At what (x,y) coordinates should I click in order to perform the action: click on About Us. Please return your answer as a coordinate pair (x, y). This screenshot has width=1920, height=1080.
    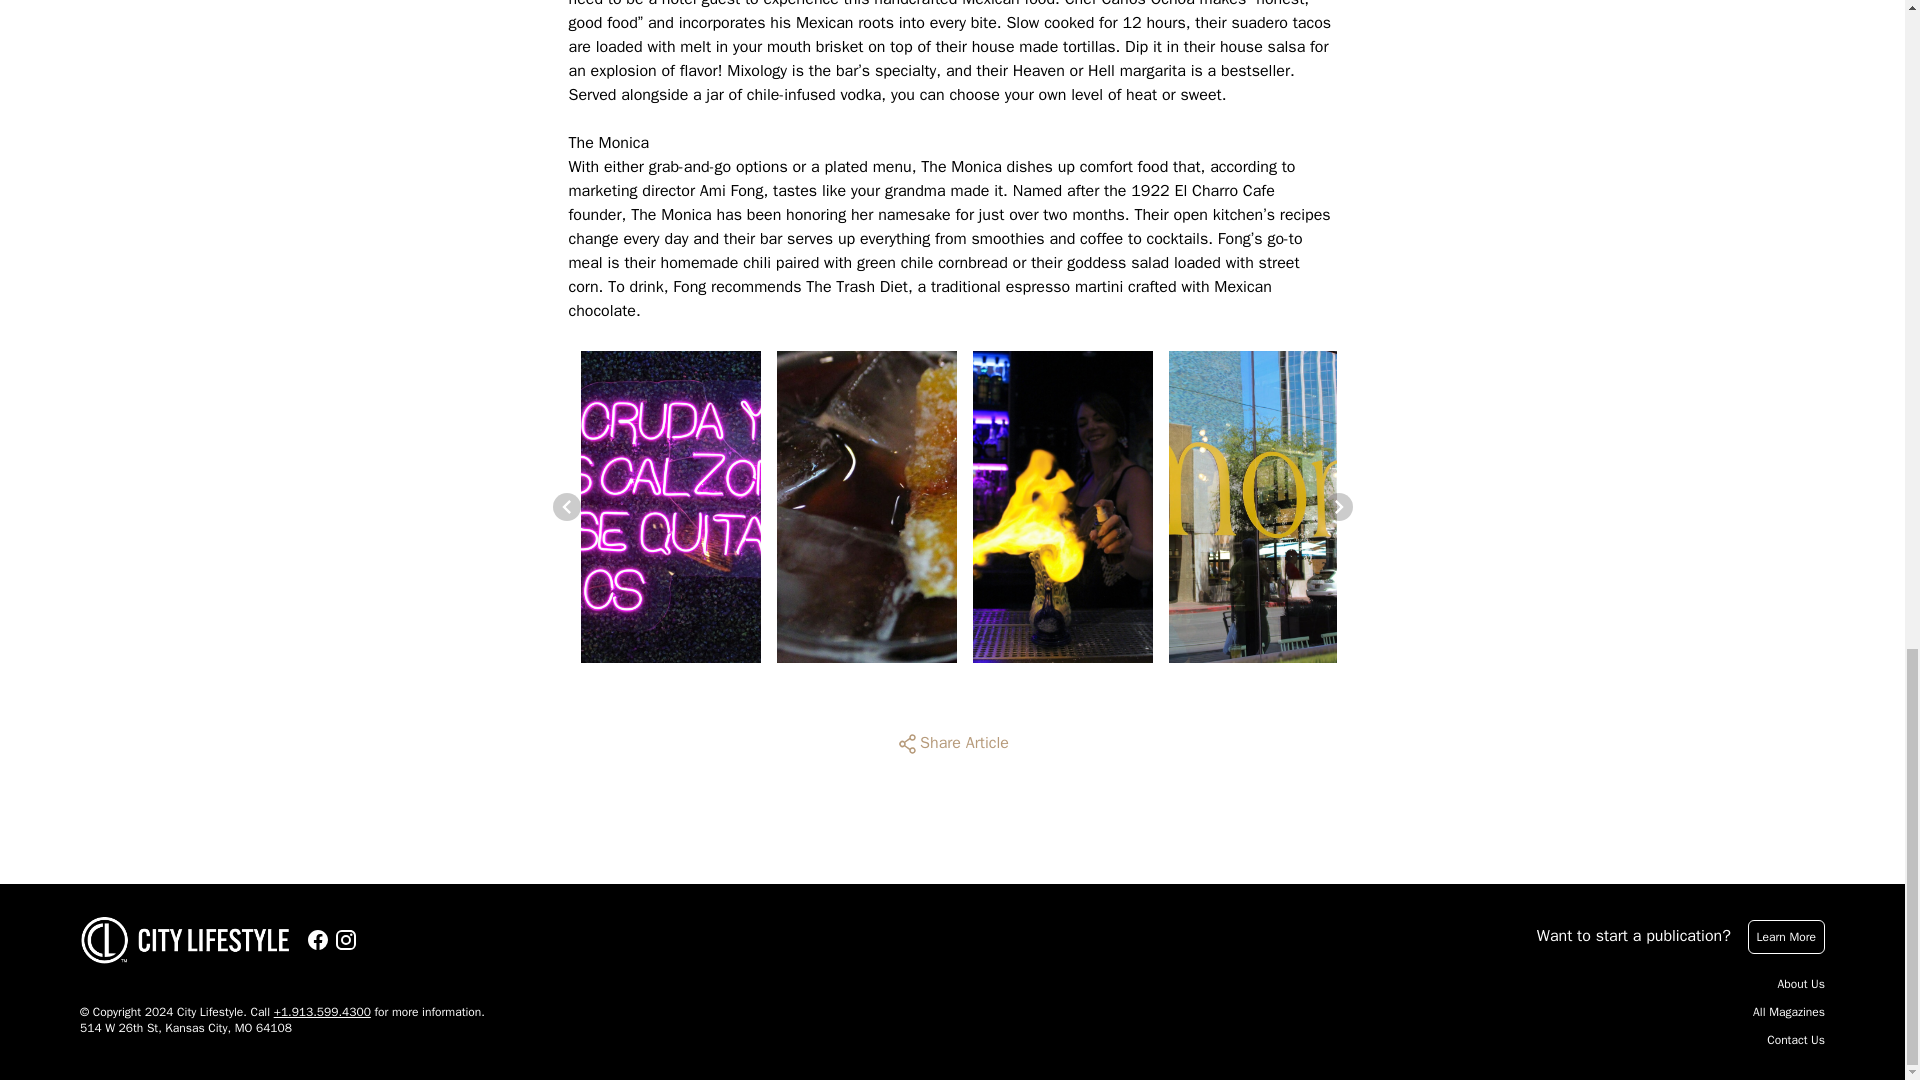
    Looking at the image, I should click on (1801, 984).